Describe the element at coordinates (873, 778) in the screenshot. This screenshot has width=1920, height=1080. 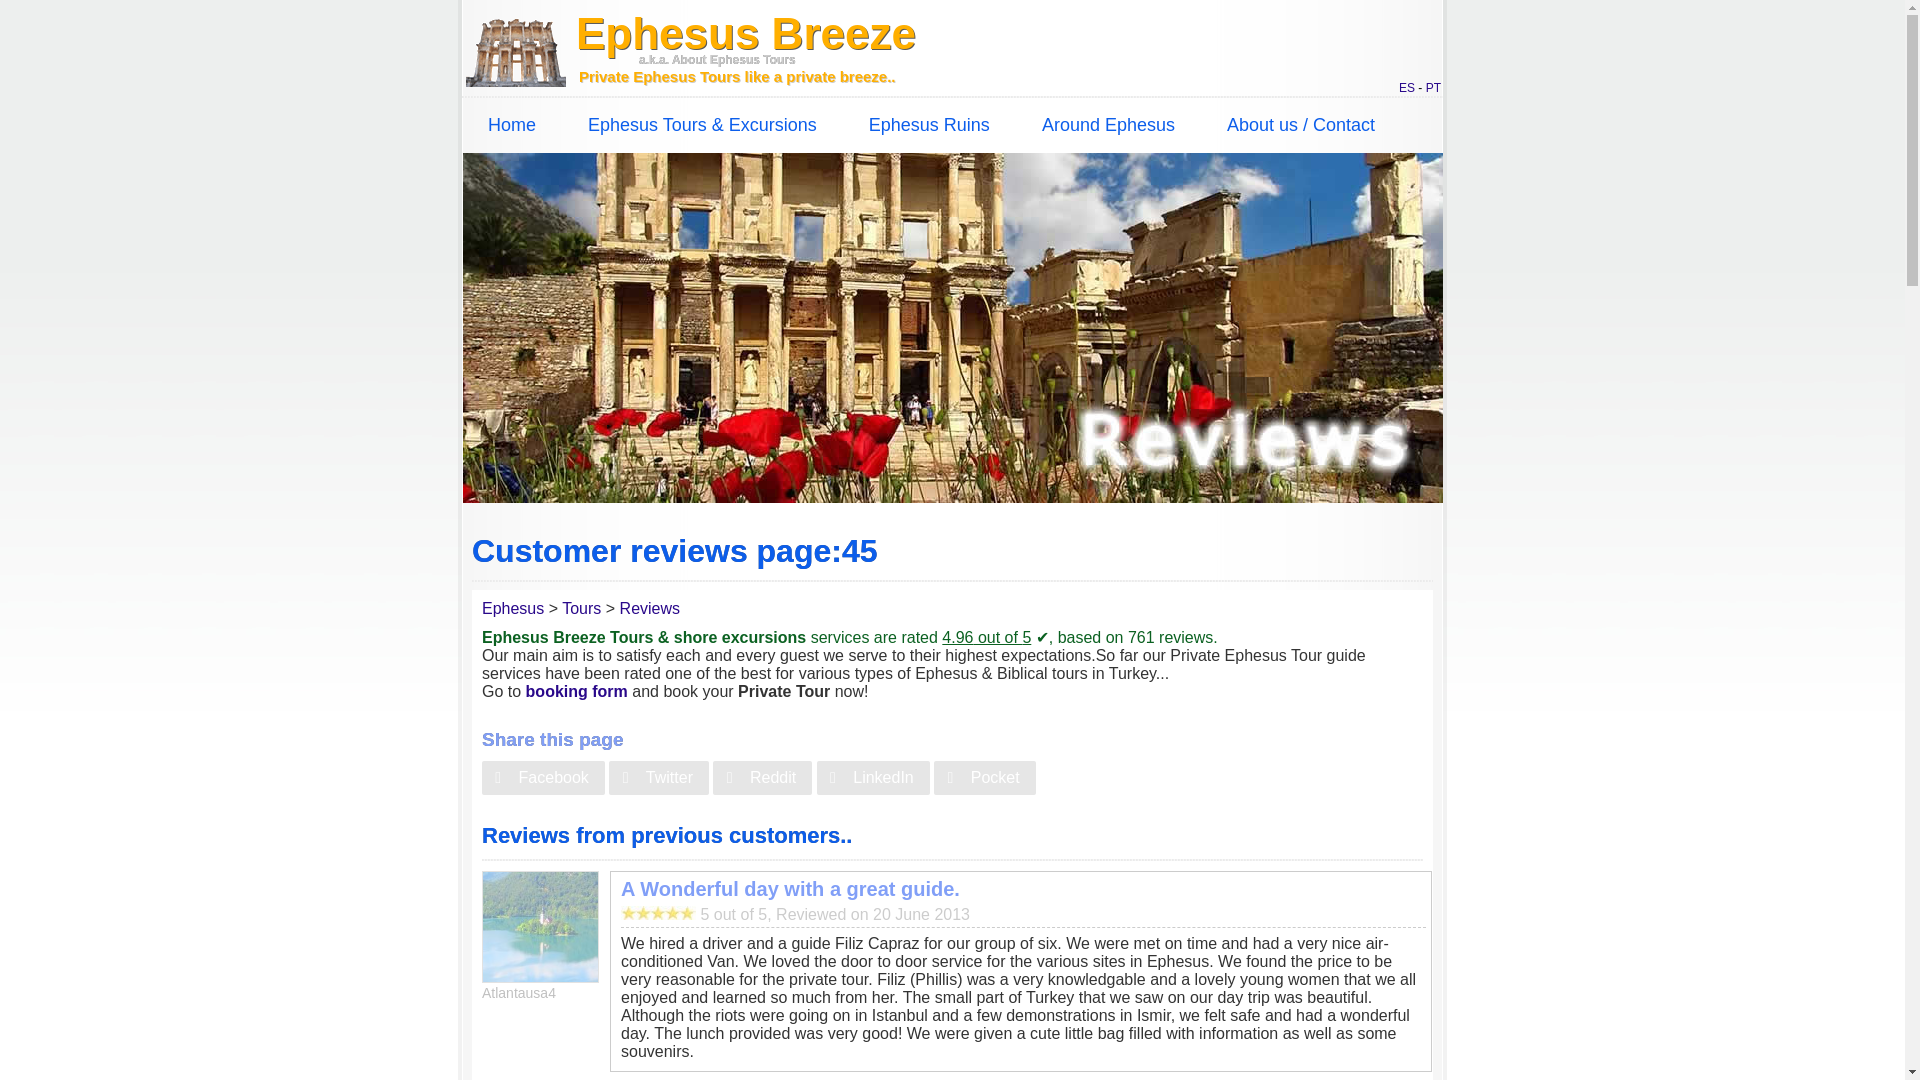
I see `LinkedIn` at that location.